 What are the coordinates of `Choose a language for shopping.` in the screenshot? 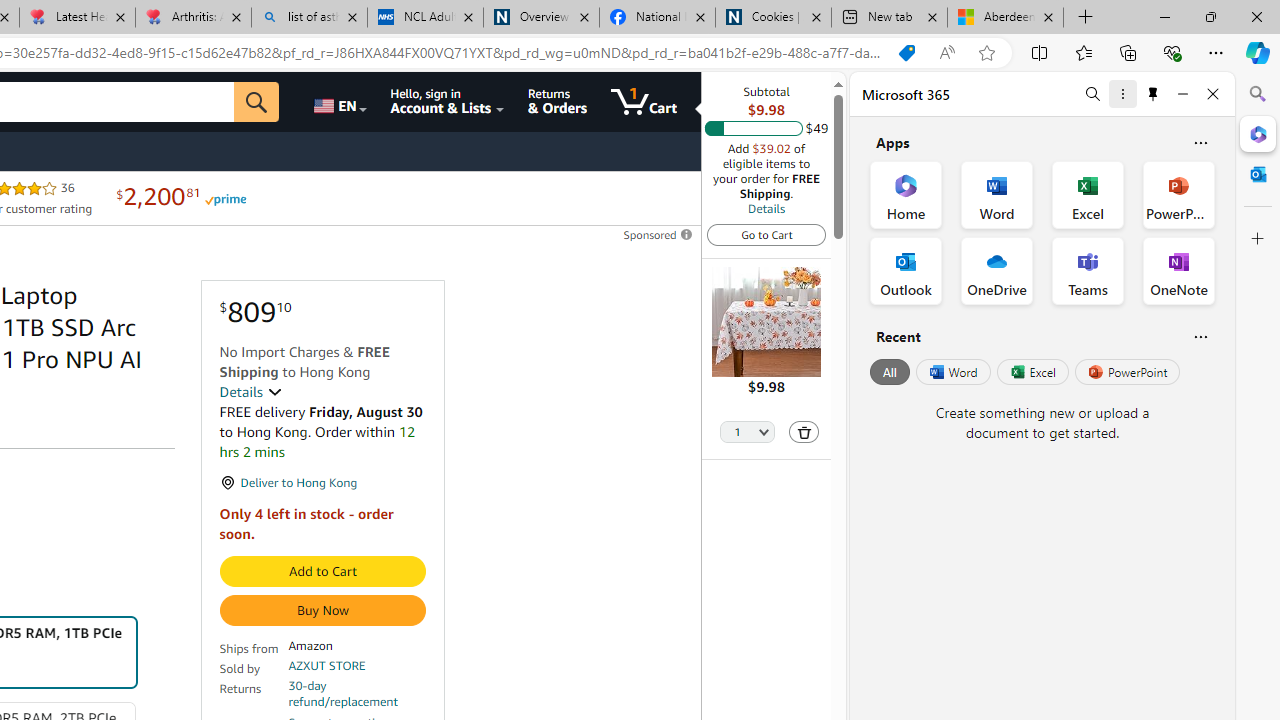 It's located at (339, 102).